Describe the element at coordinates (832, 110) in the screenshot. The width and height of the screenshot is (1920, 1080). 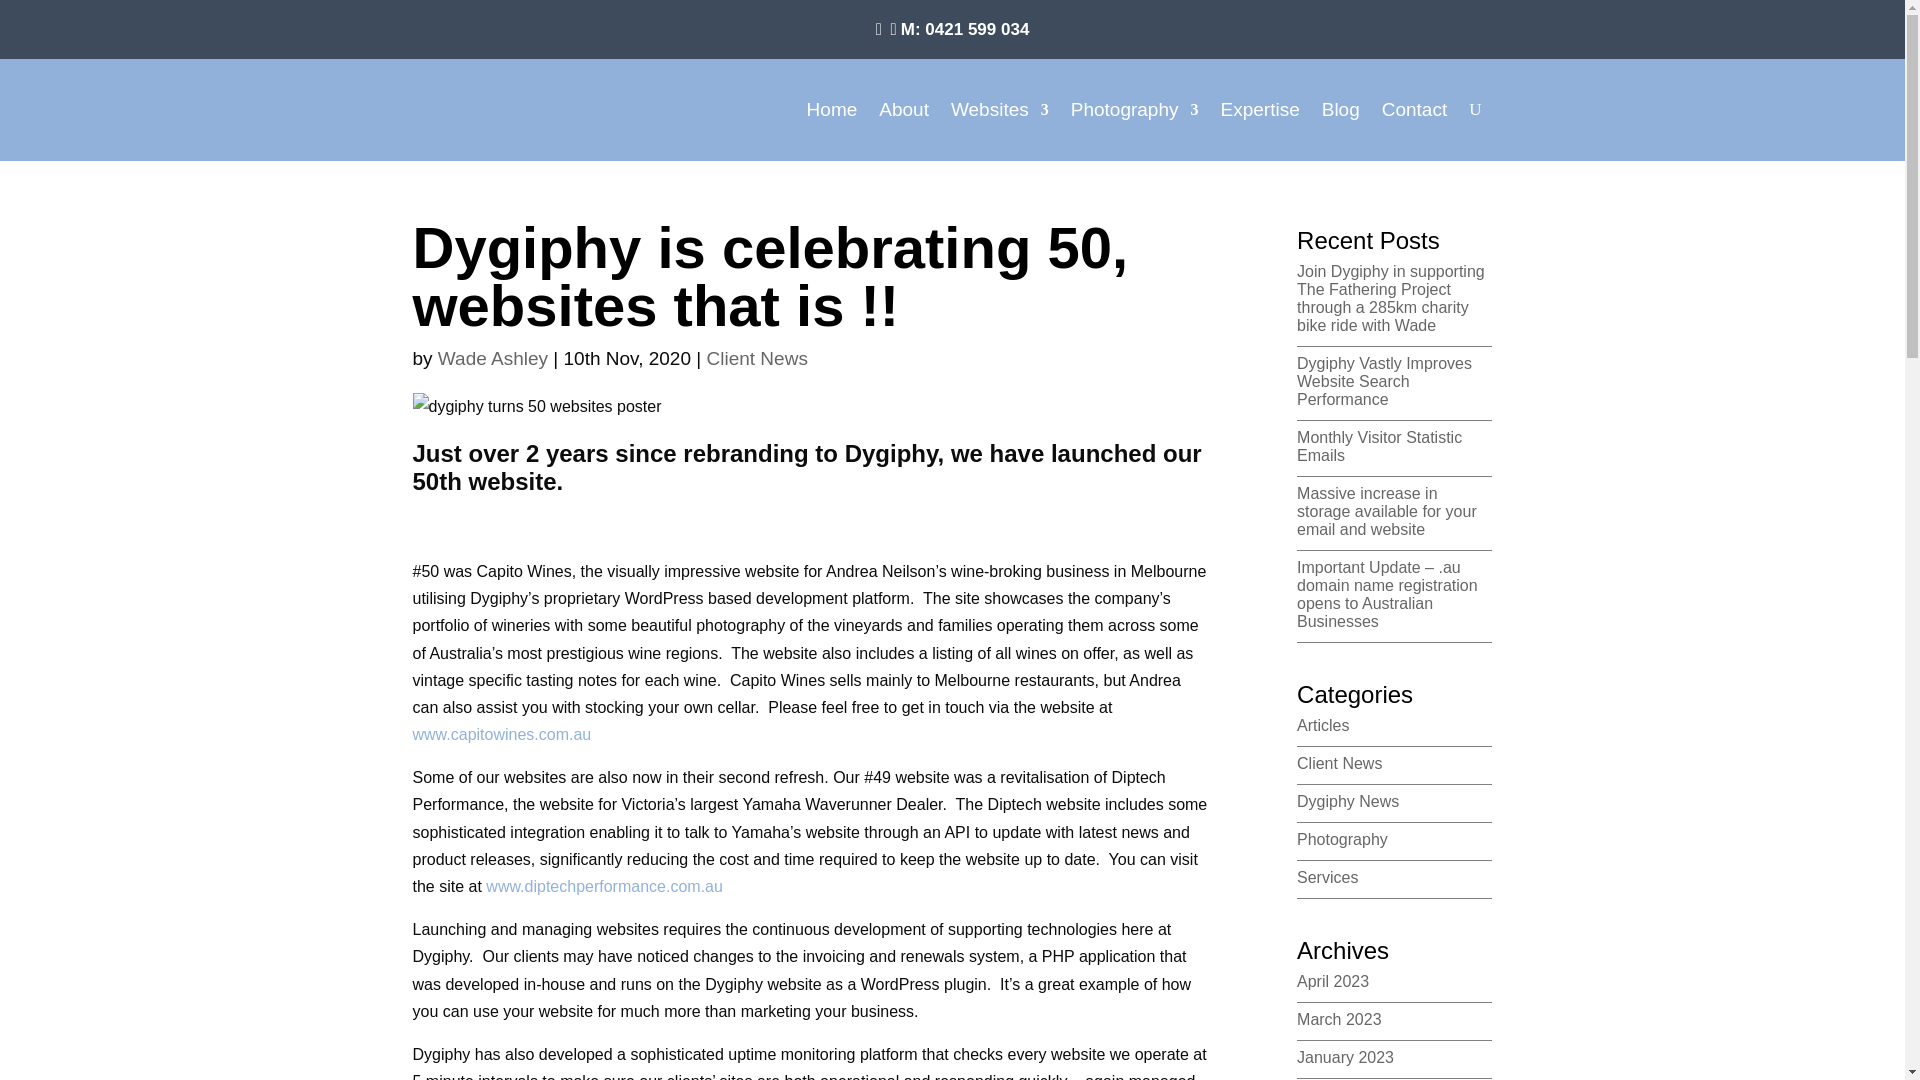
I see `Home` at that location.